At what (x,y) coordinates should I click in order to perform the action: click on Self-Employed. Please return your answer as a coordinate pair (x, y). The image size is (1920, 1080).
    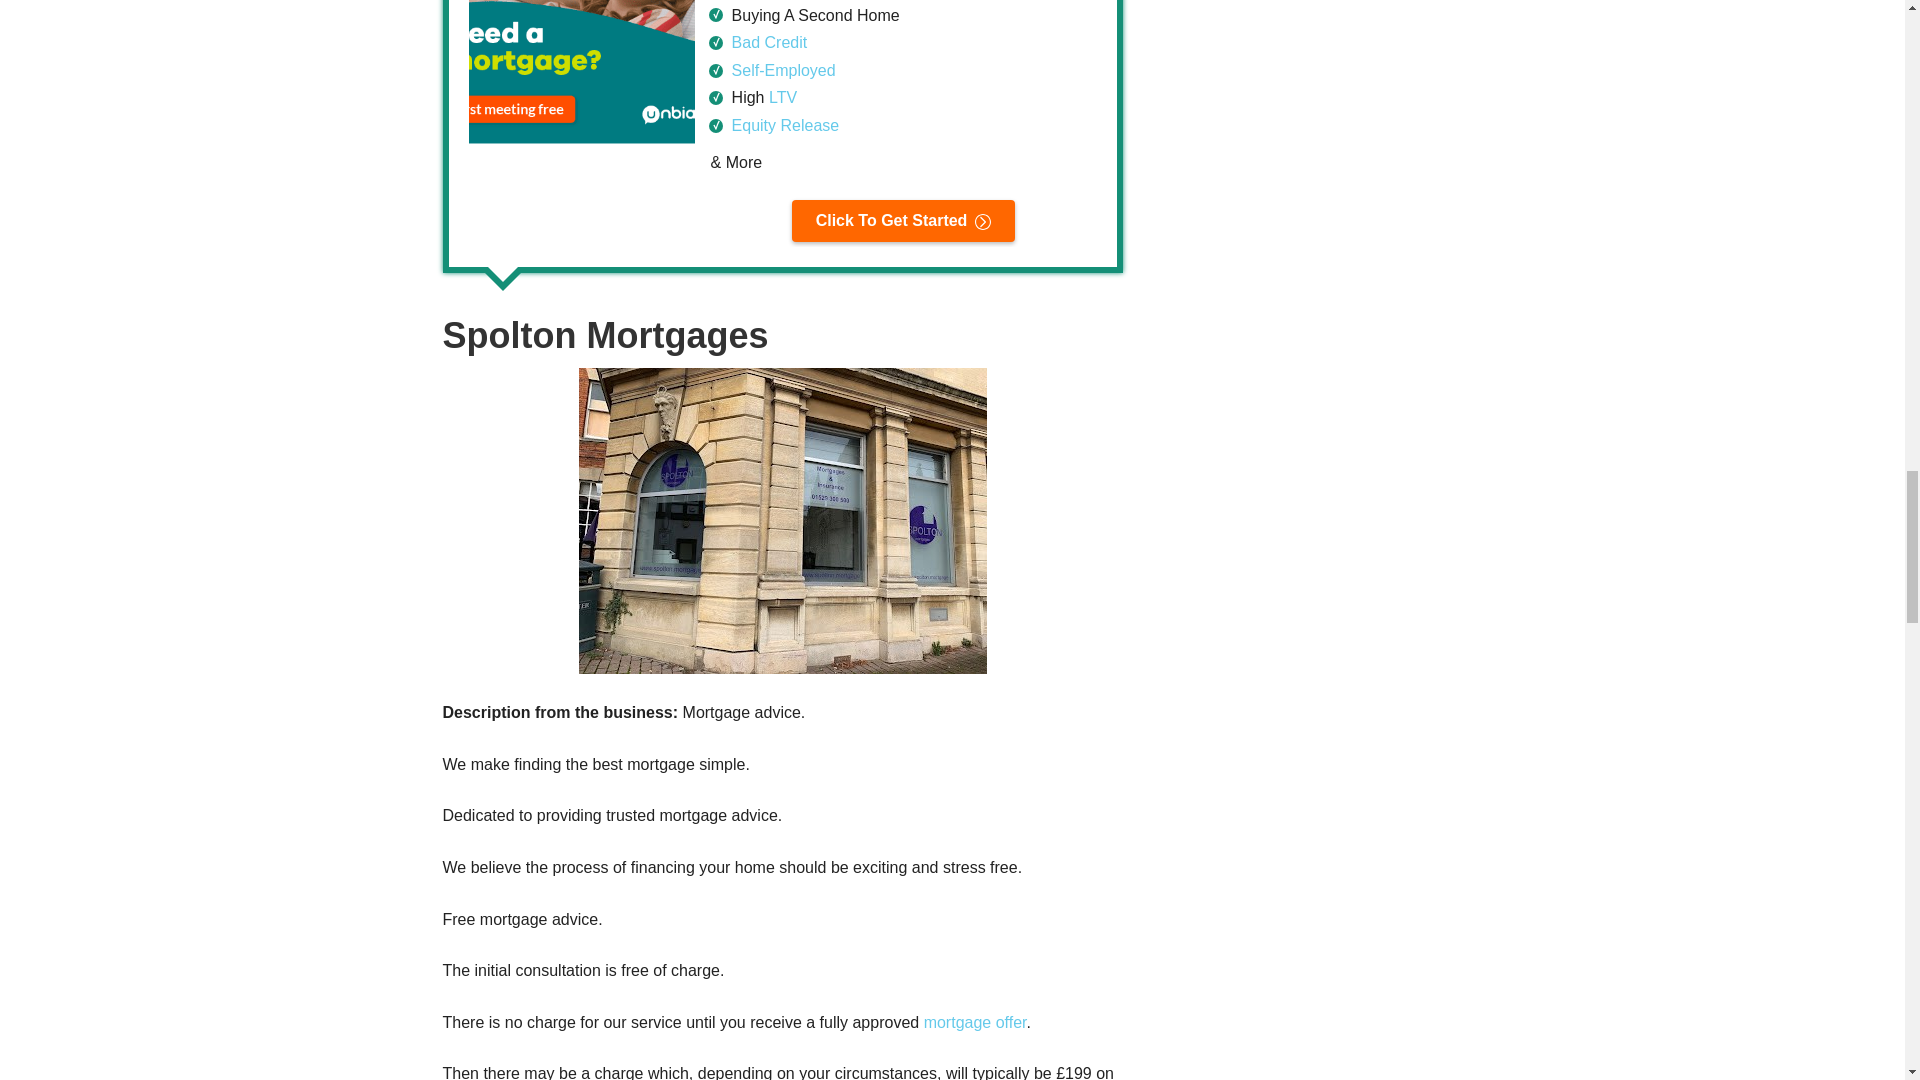
    Looking at the image, I should click on (783, 70).